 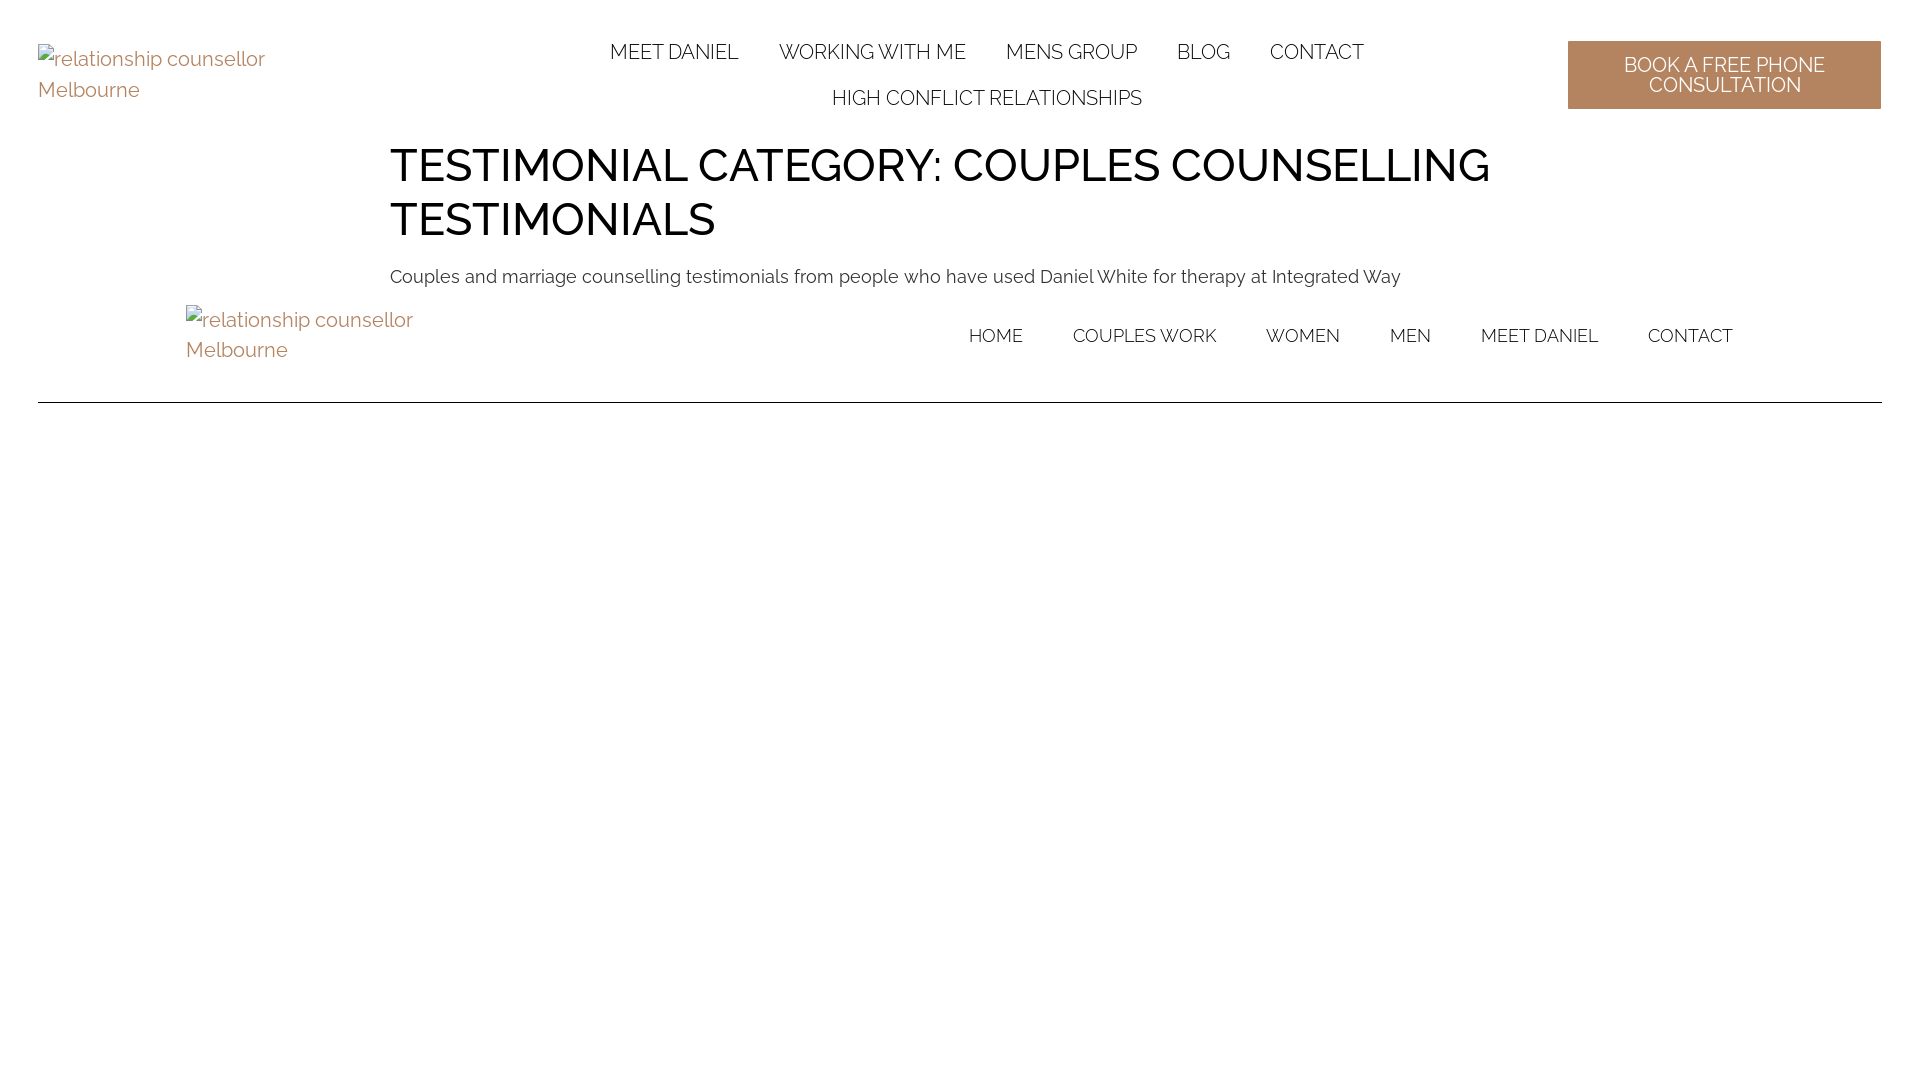 What do you see at coordinates (1144, 336) in the screenshot?
I see `COUPLES WORK` at bounding box center [1144, 336].